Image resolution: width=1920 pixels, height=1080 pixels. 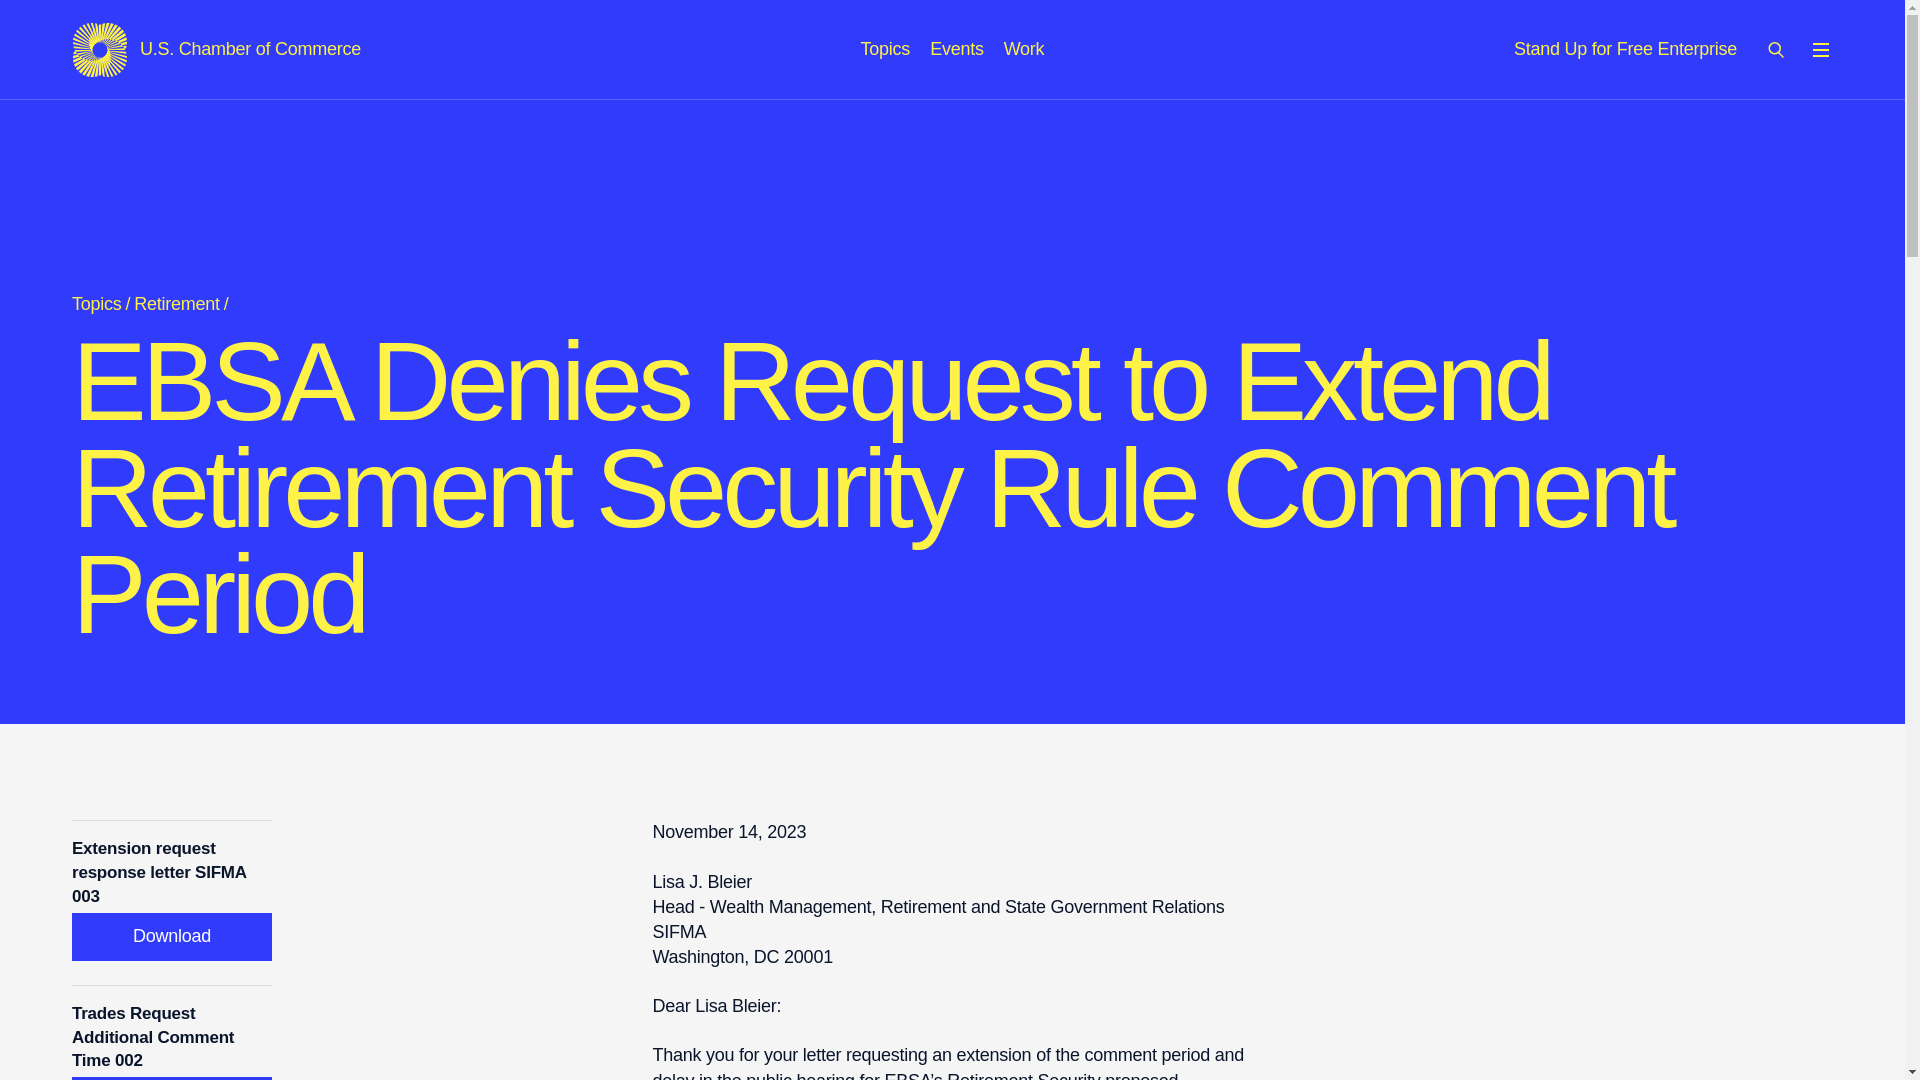 What do you see at coordinates (1776, 49) in the screenshot?
I see `Site Search` at bounding box center [1776, 49].